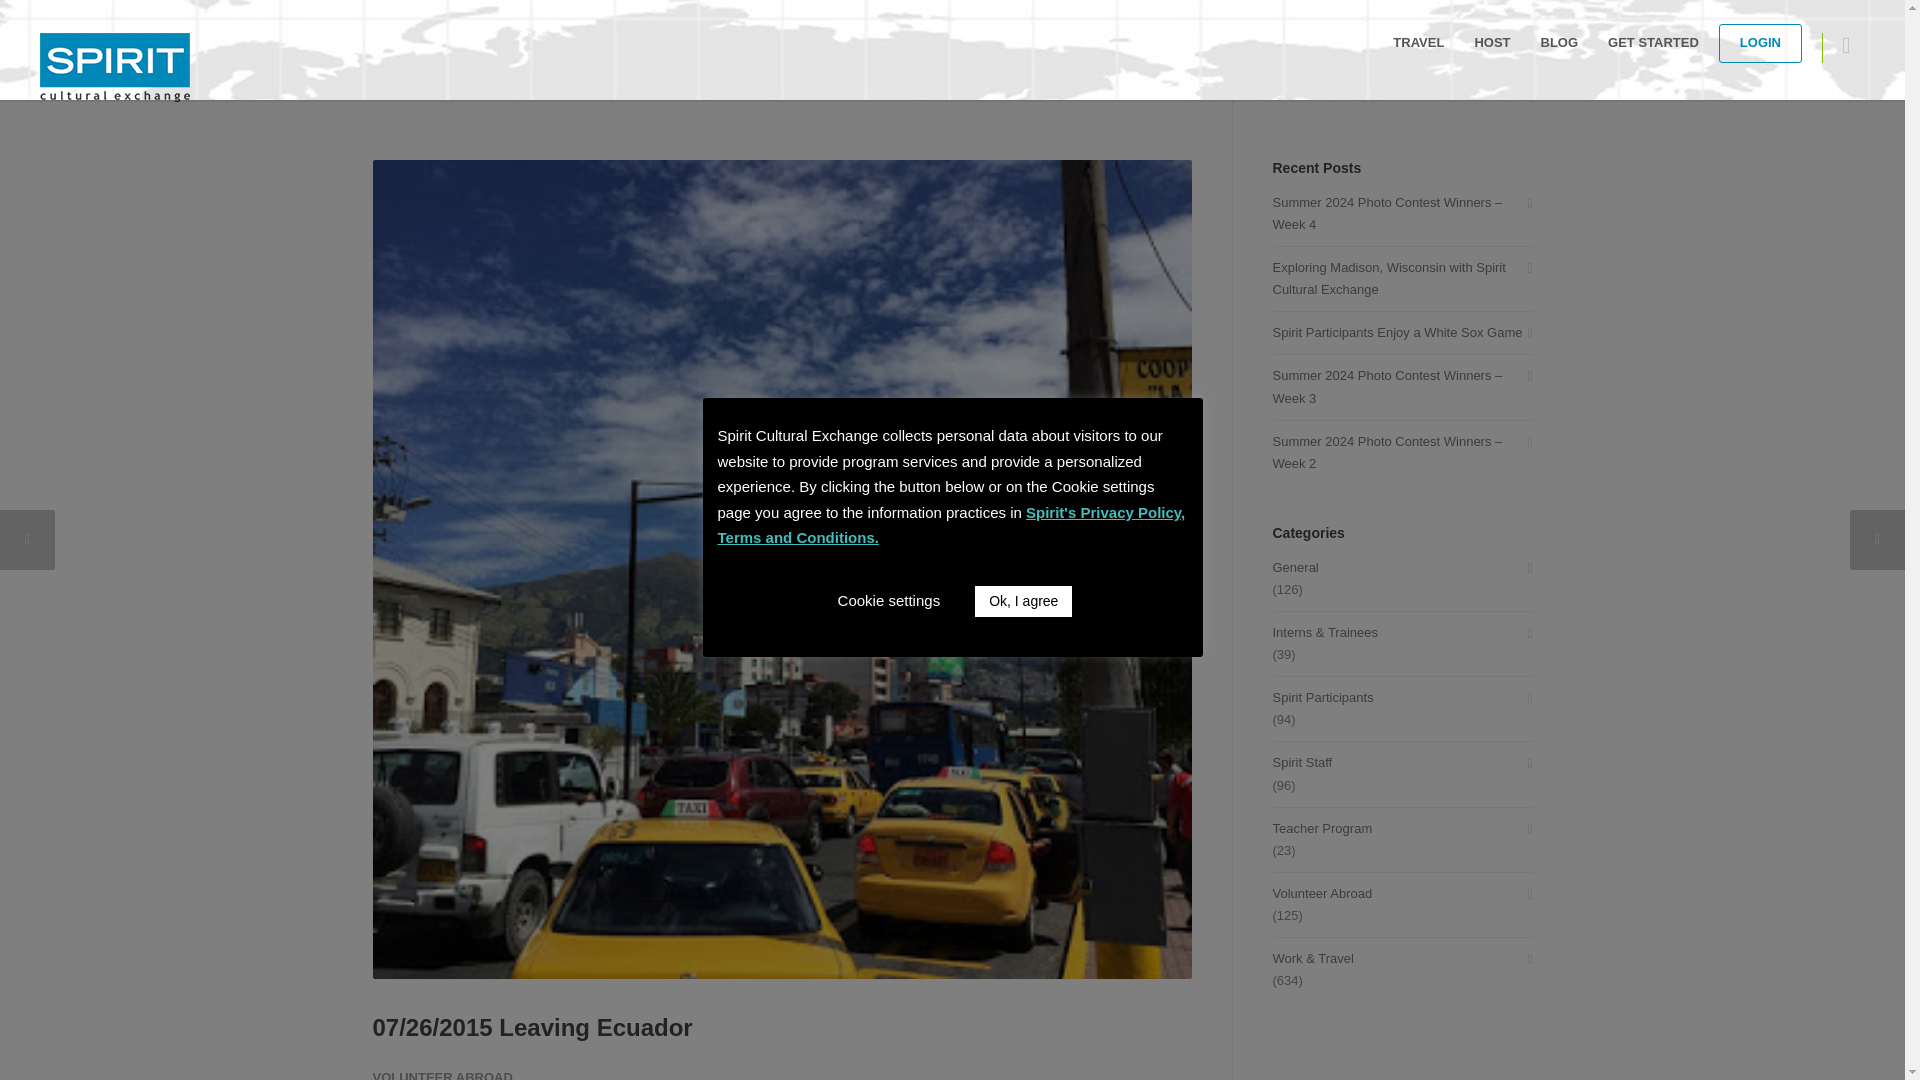  I want to click on HOST, so click(1492, 42).